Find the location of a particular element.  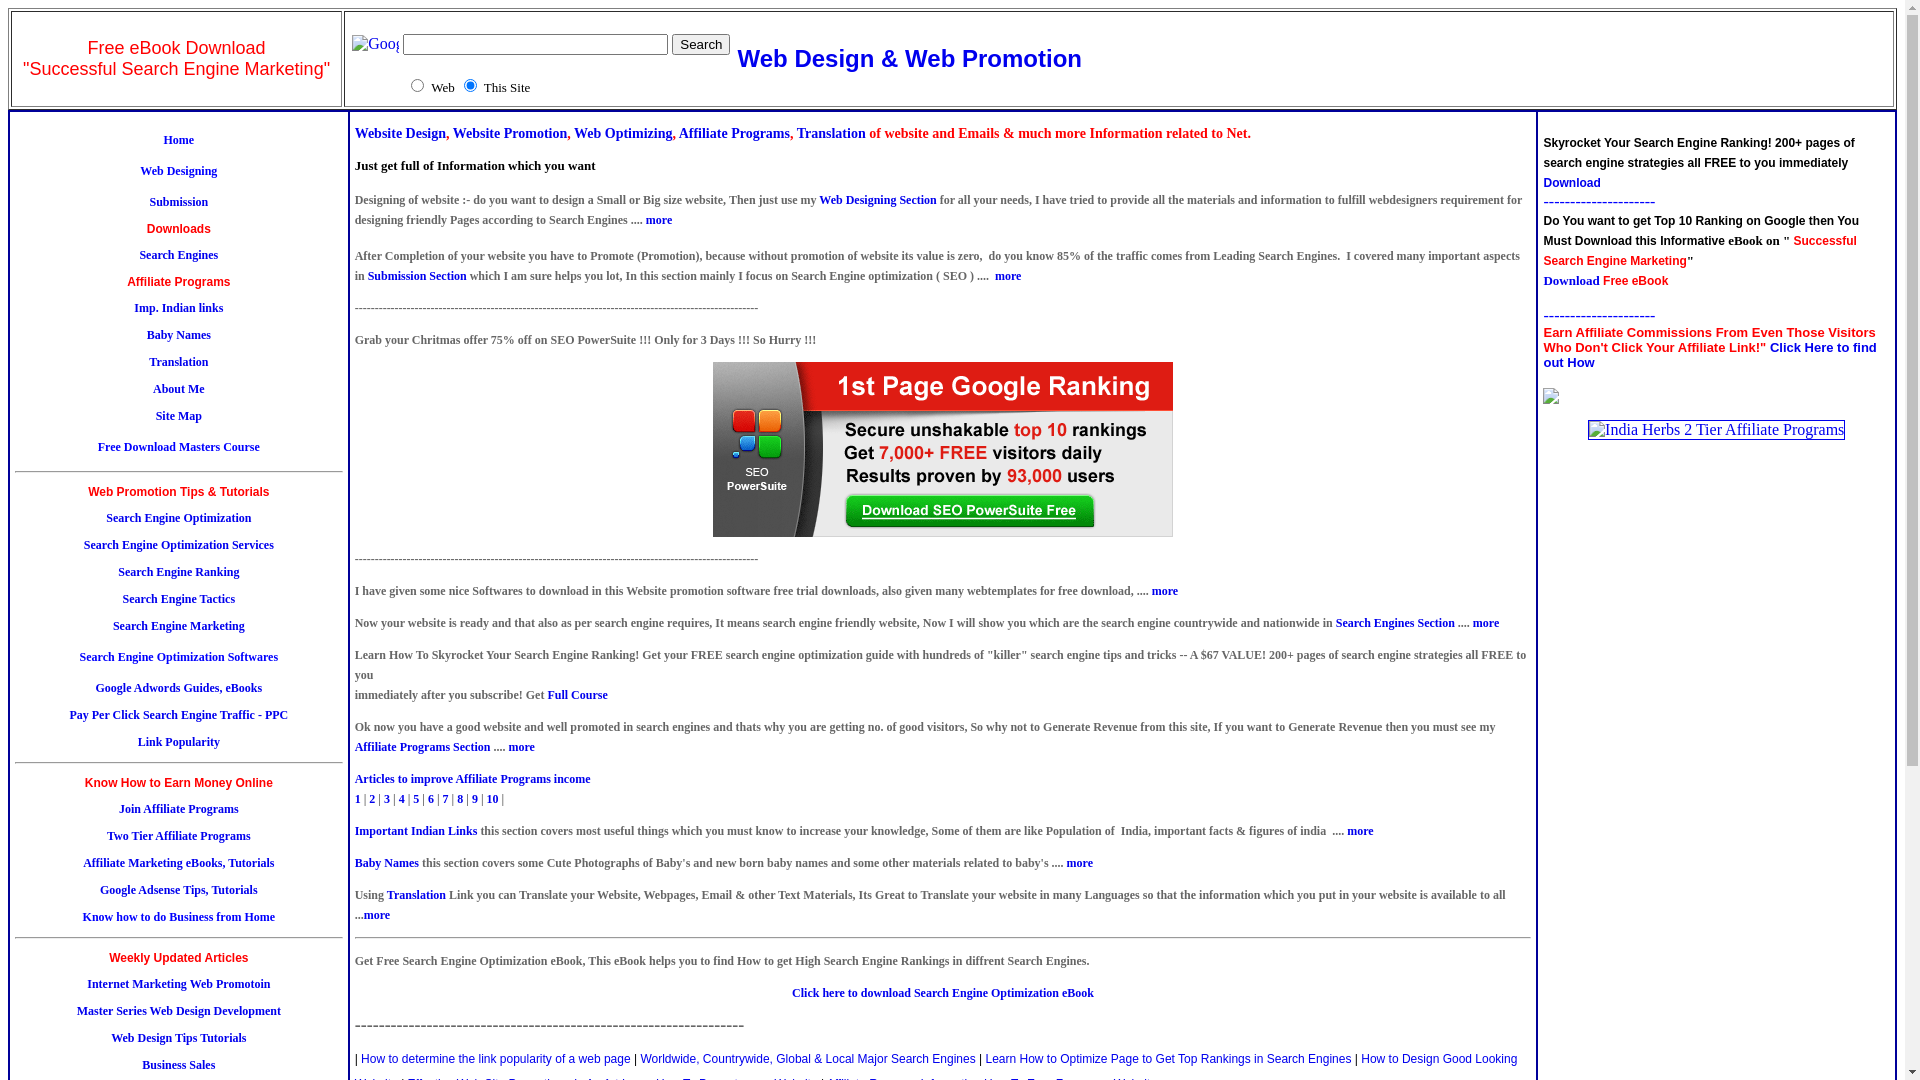

Google Adsense Tips, Tutorials is located at coordinates (179, 890).